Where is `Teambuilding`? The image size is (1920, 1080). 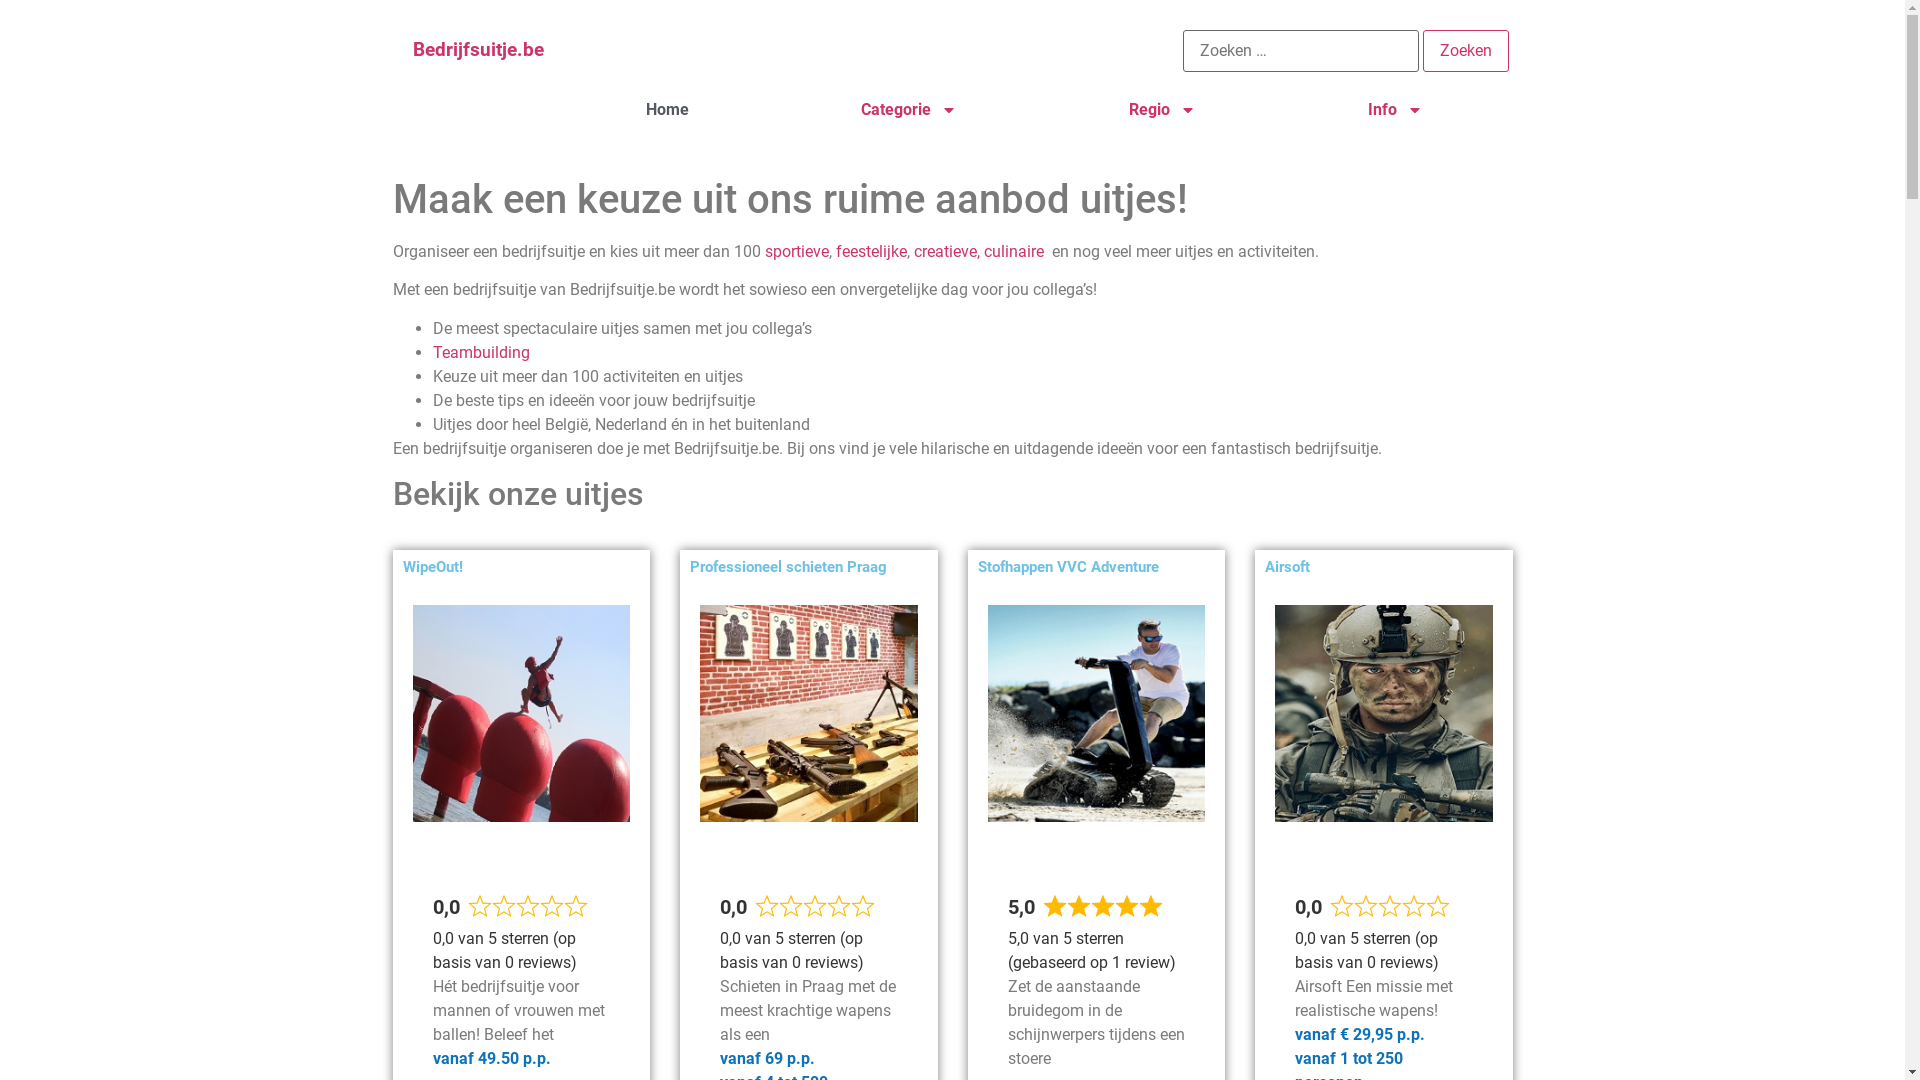 Teambuilding is located at coordinates (480, 352).